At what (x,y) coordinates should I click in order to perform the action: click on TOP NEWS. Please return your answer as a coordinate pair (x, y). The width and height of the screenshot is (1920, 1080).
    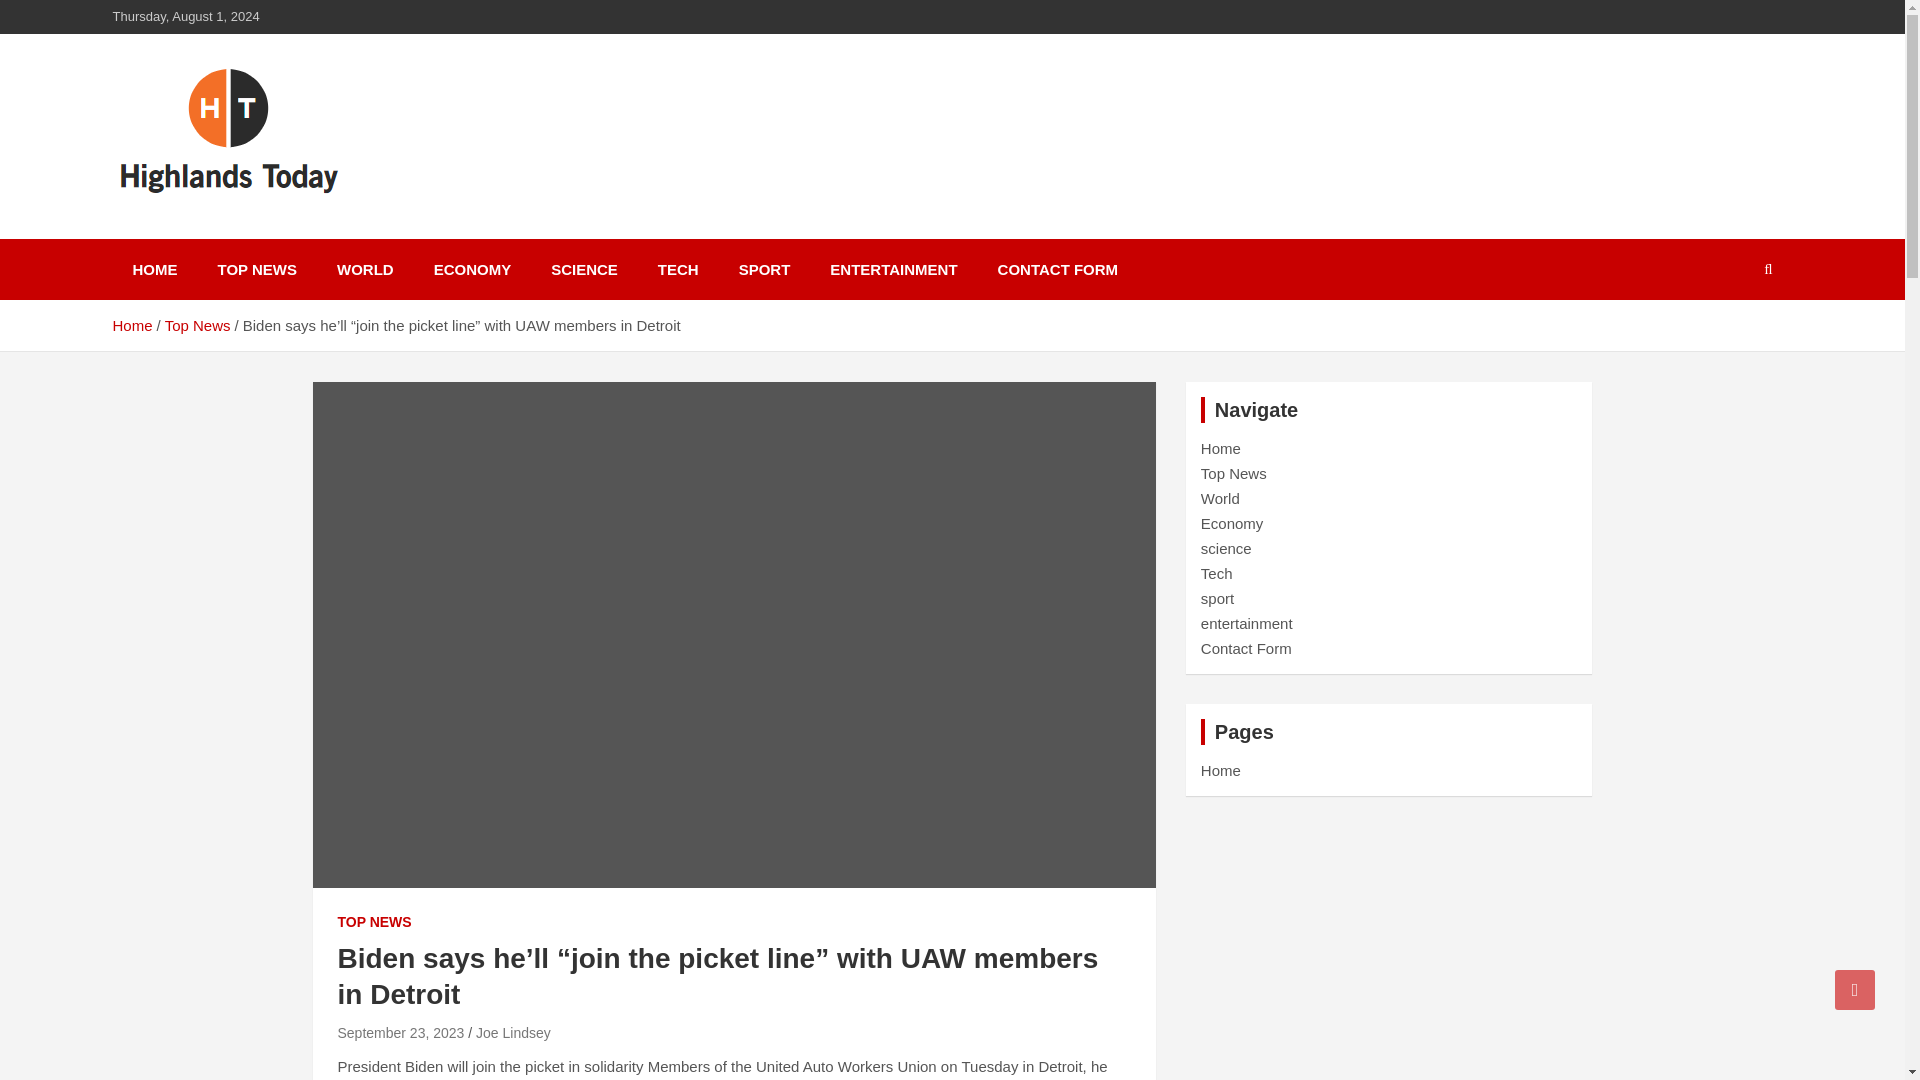
    Looking at the image, I should click on (256, 269).